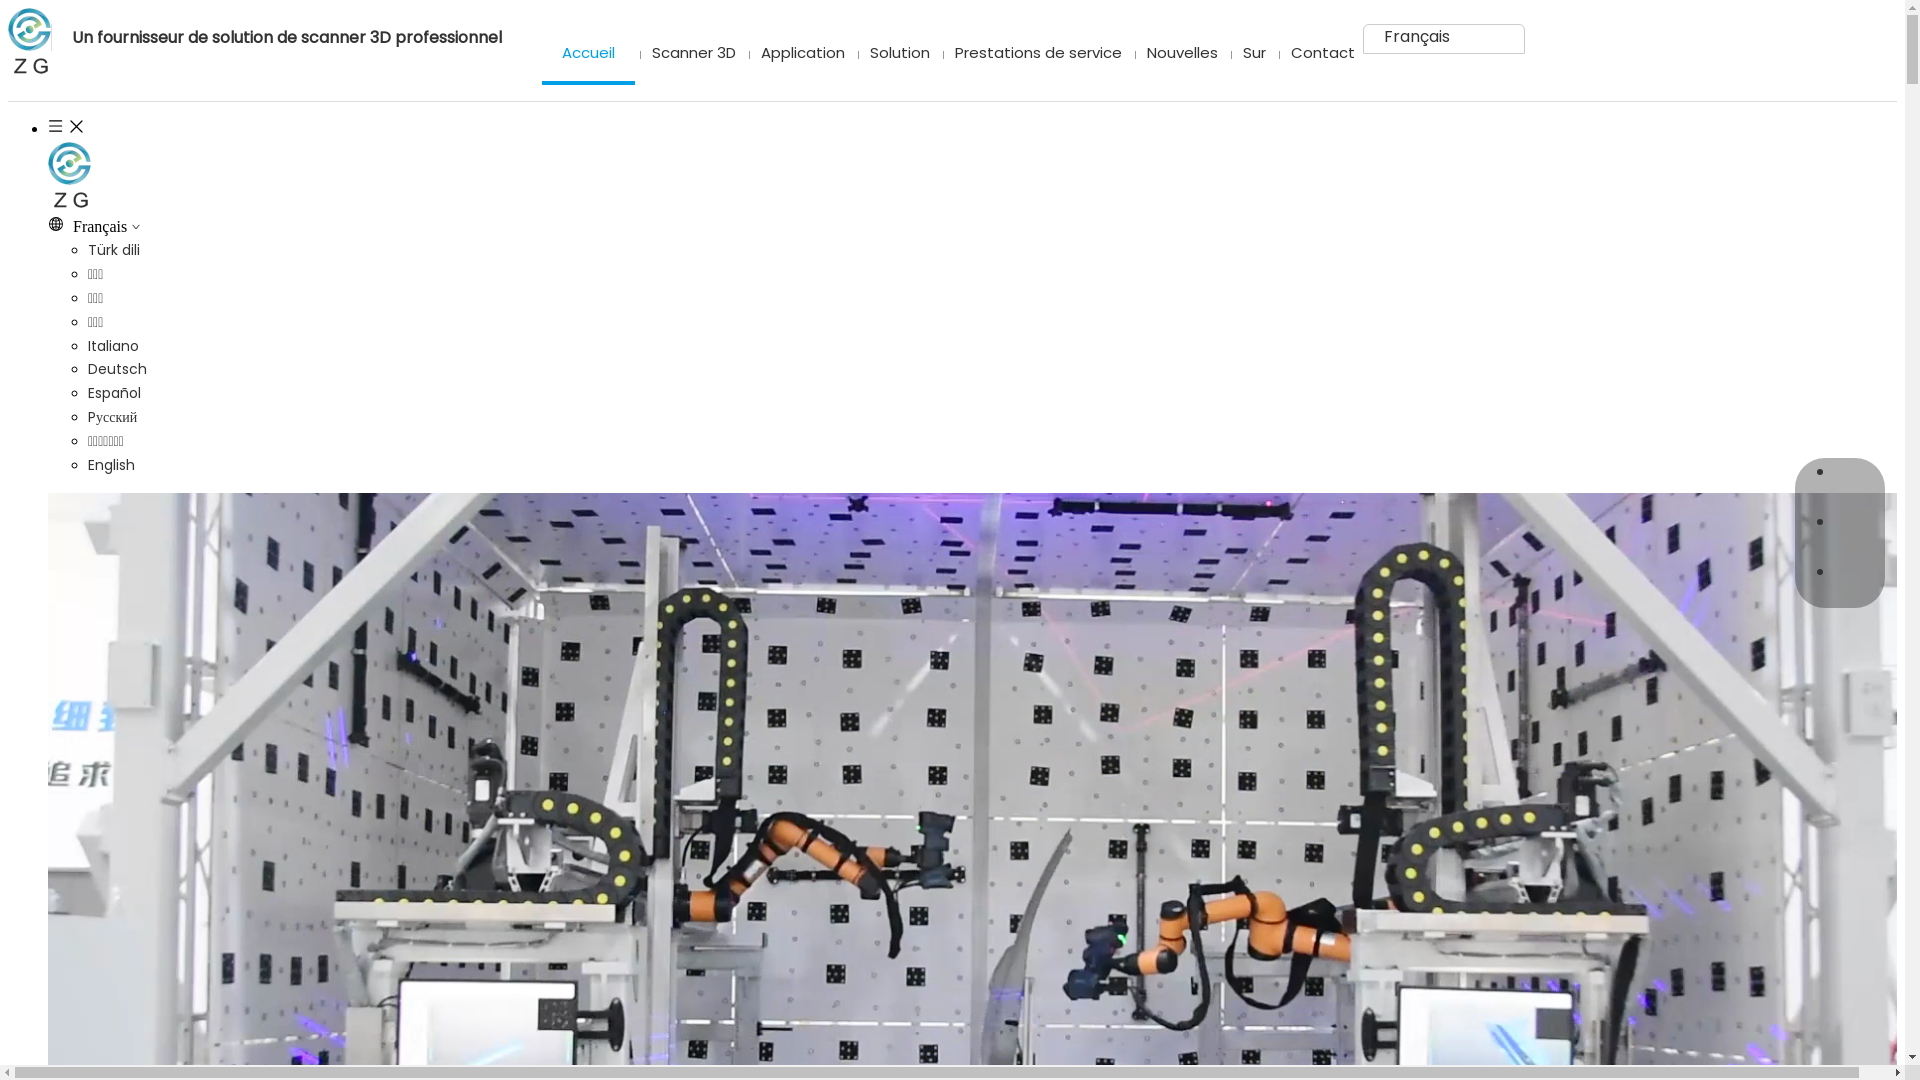 The height and width of the screenshot is (1080, 1920). What do you see at coordinates (1318, 54) in the screenshot?
I see `Contact` at bounding box center [1318, 54].